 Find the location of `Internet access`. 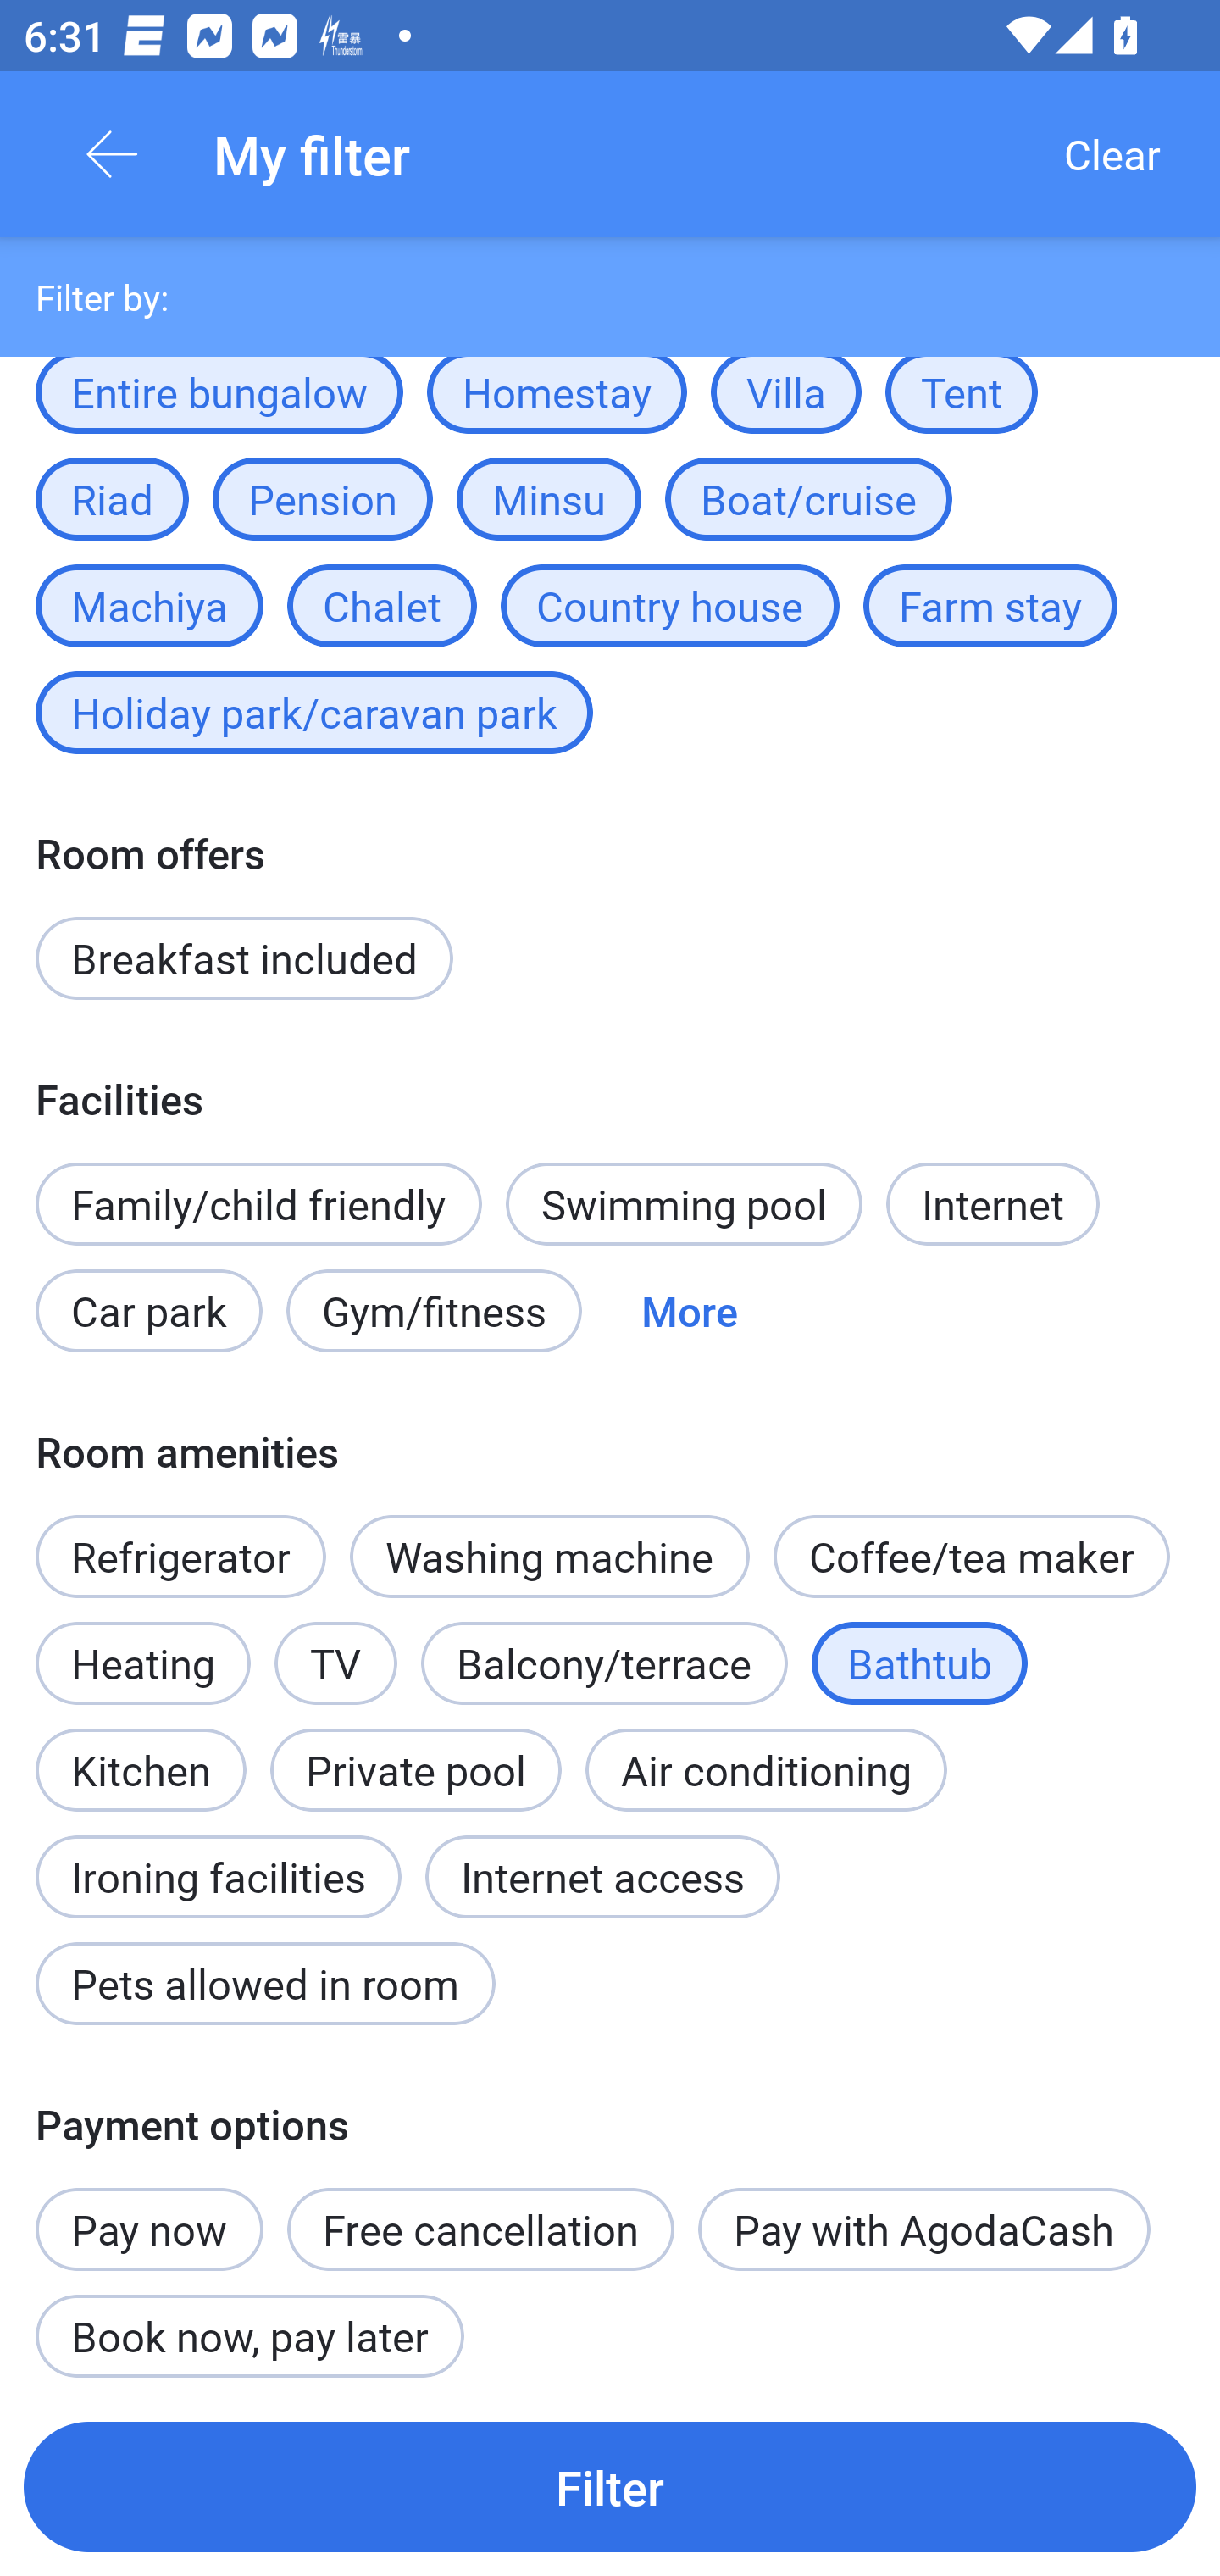

Internet access is located at coordinates (603, 1876).